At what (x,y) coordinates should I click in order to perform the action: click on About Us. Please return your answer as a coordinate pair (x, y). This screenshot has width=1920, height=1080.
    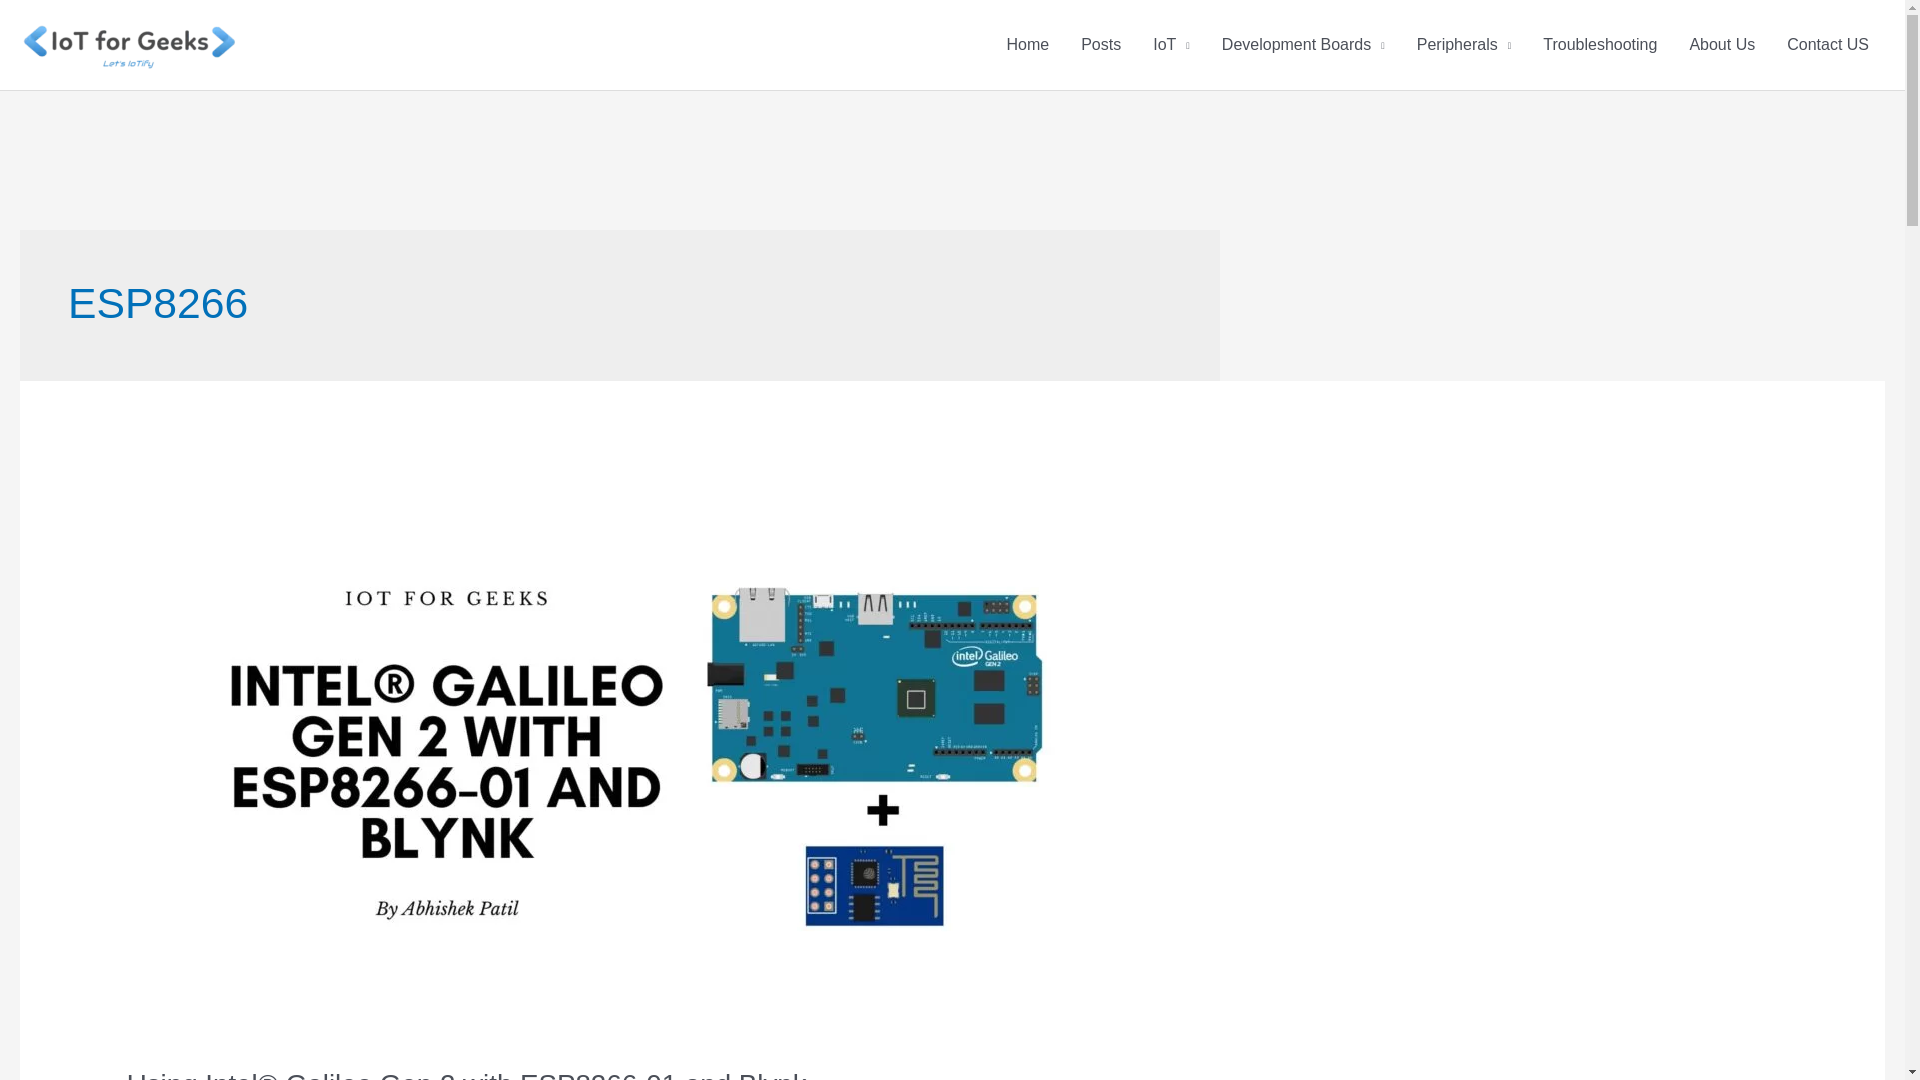
    Looking at the image, I should click on (1721, 44).